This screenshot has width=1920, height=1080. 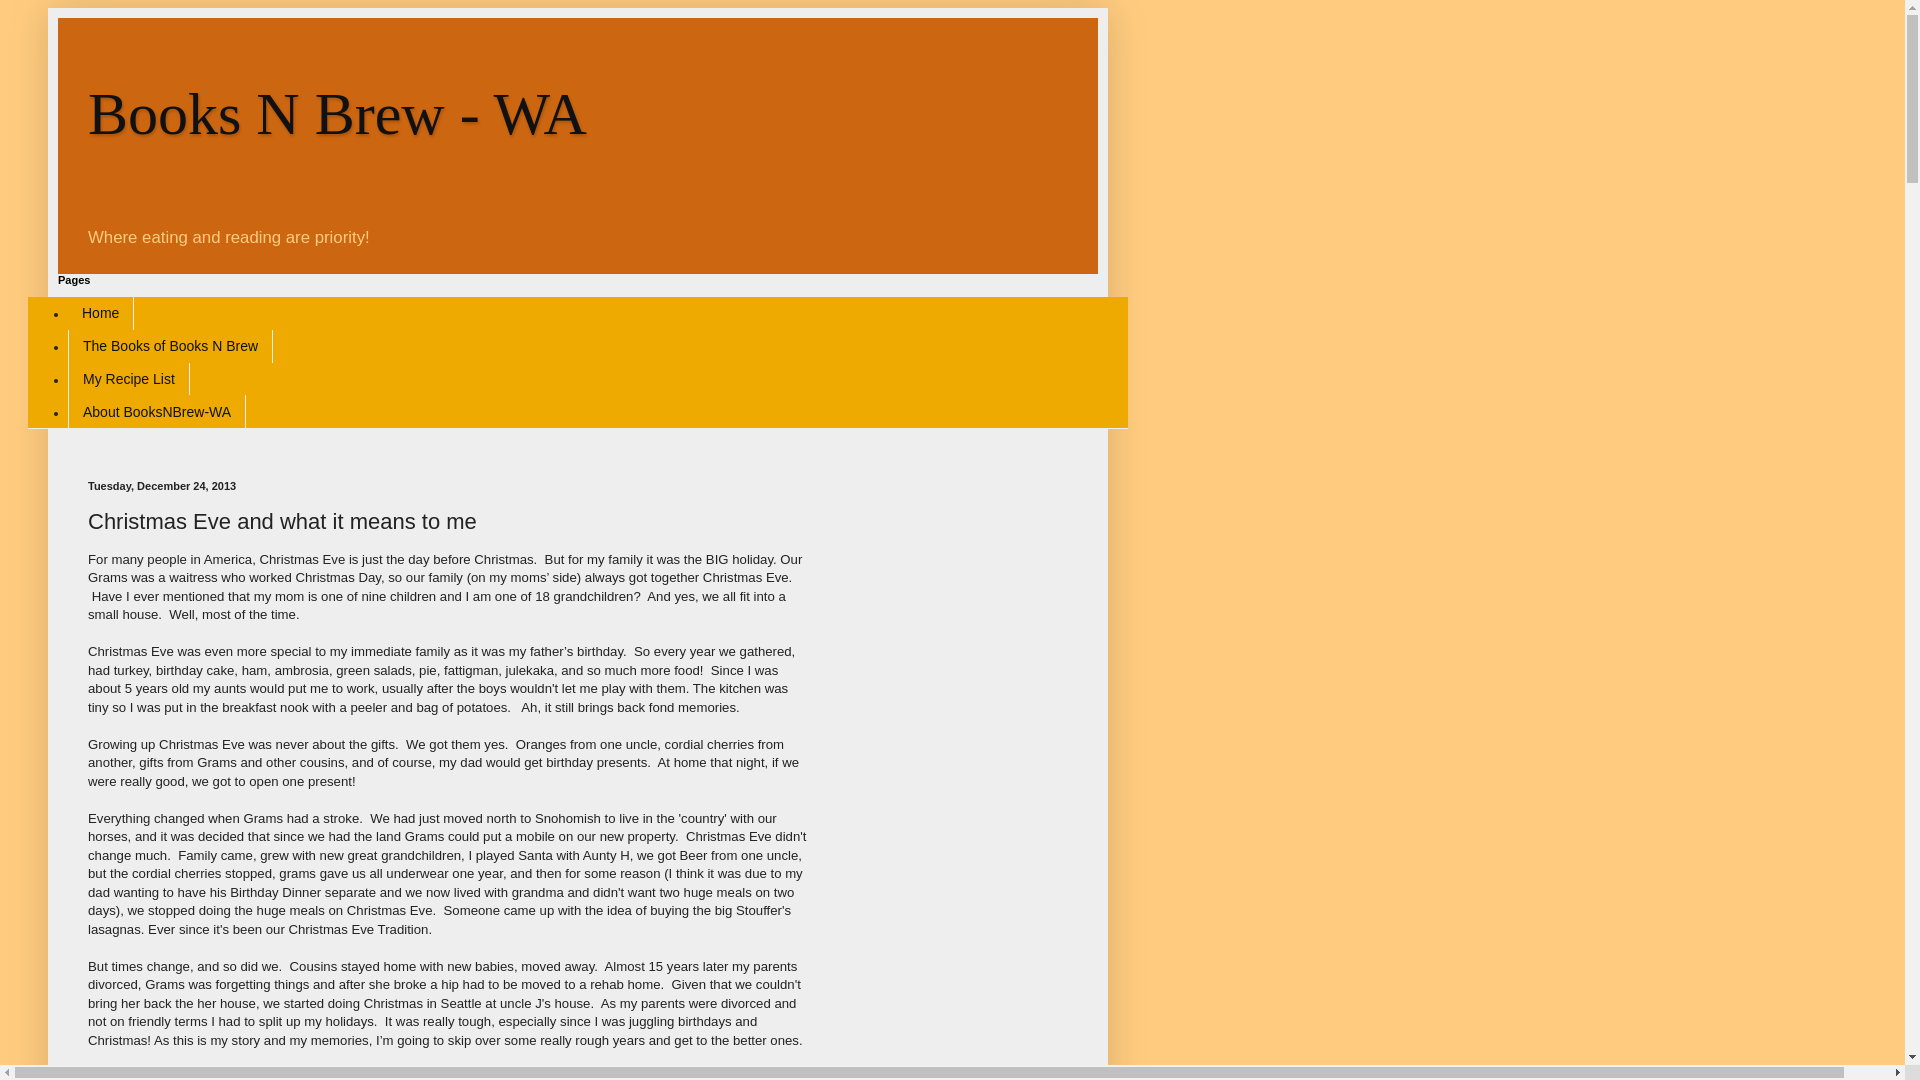 What do you see at coordinates (100, 314) in the screenshot?
I see `Home` at bounding box center [100, 314].